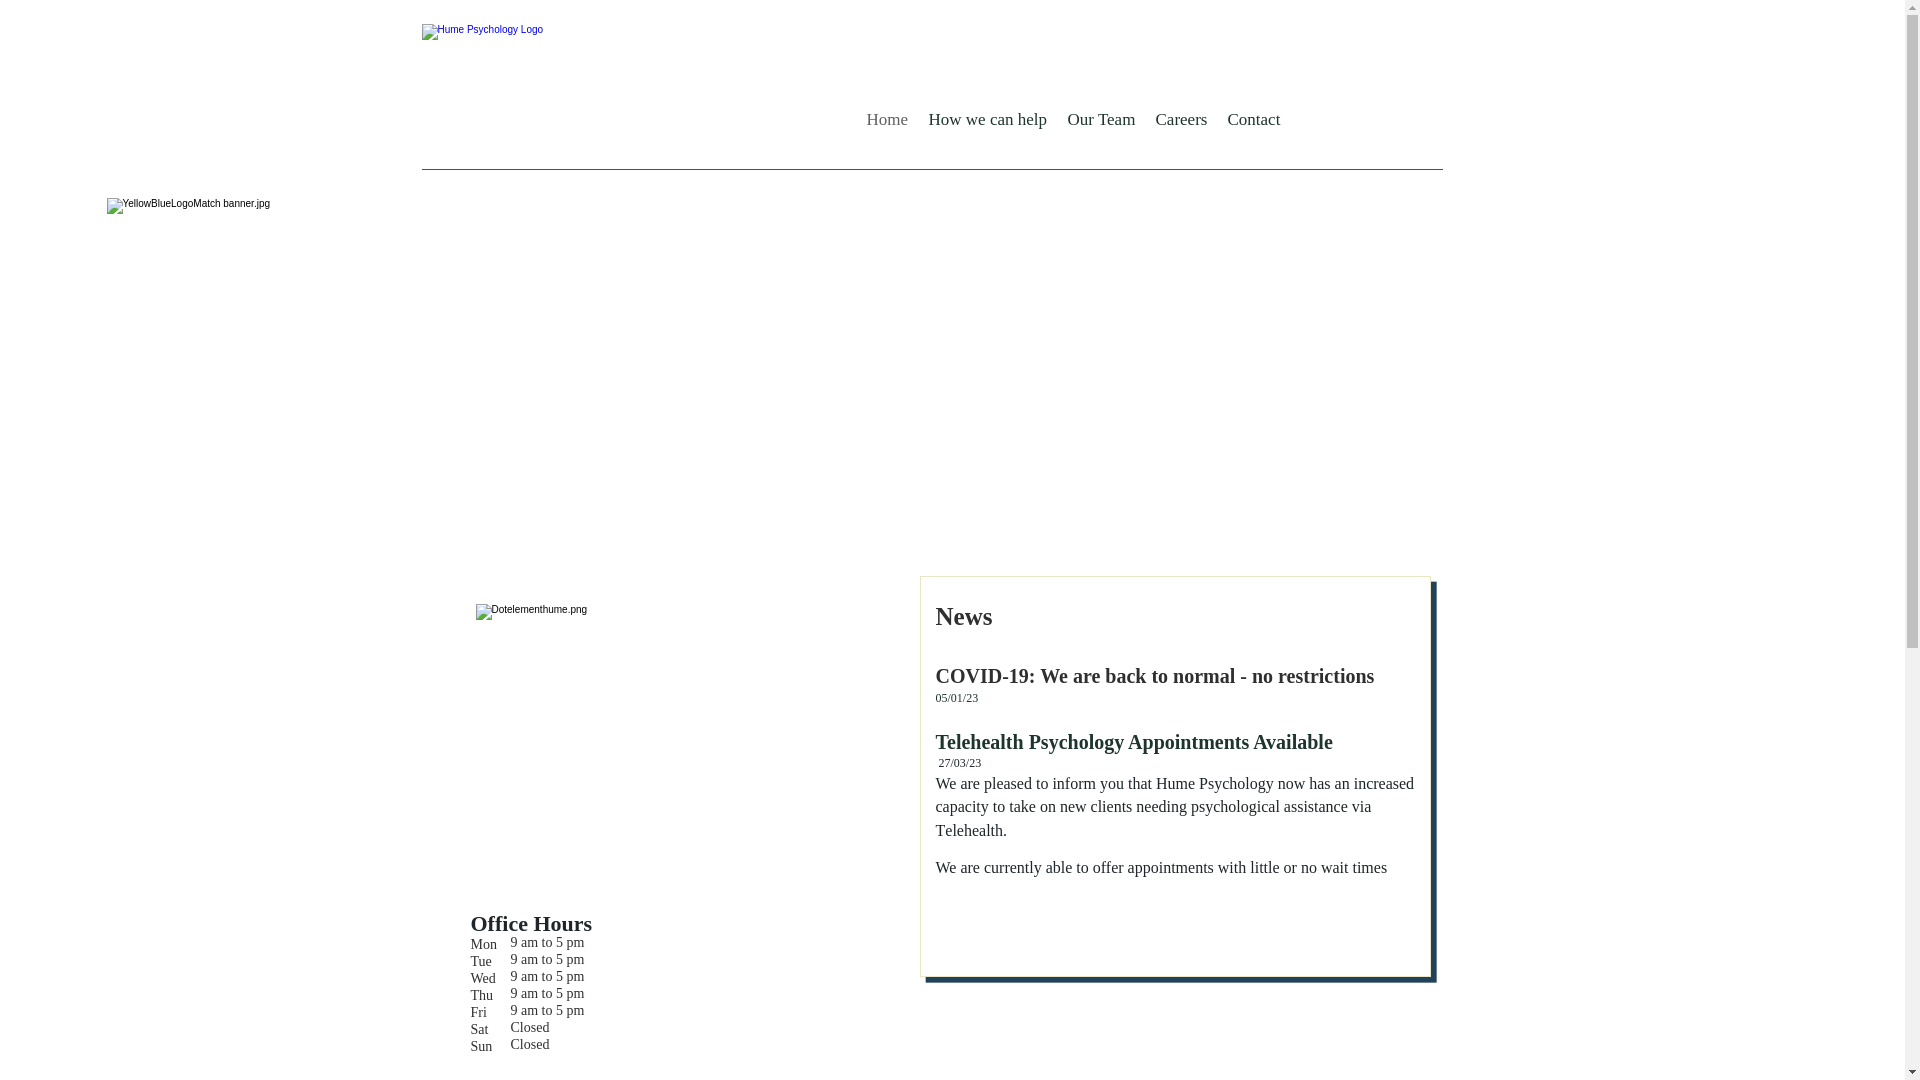 This screenshot has height=1080, width=1920. What do you see at coordinates (618, 90) in the screenshot?
I see `Hume Psychology` at bounding box center [618, 90].